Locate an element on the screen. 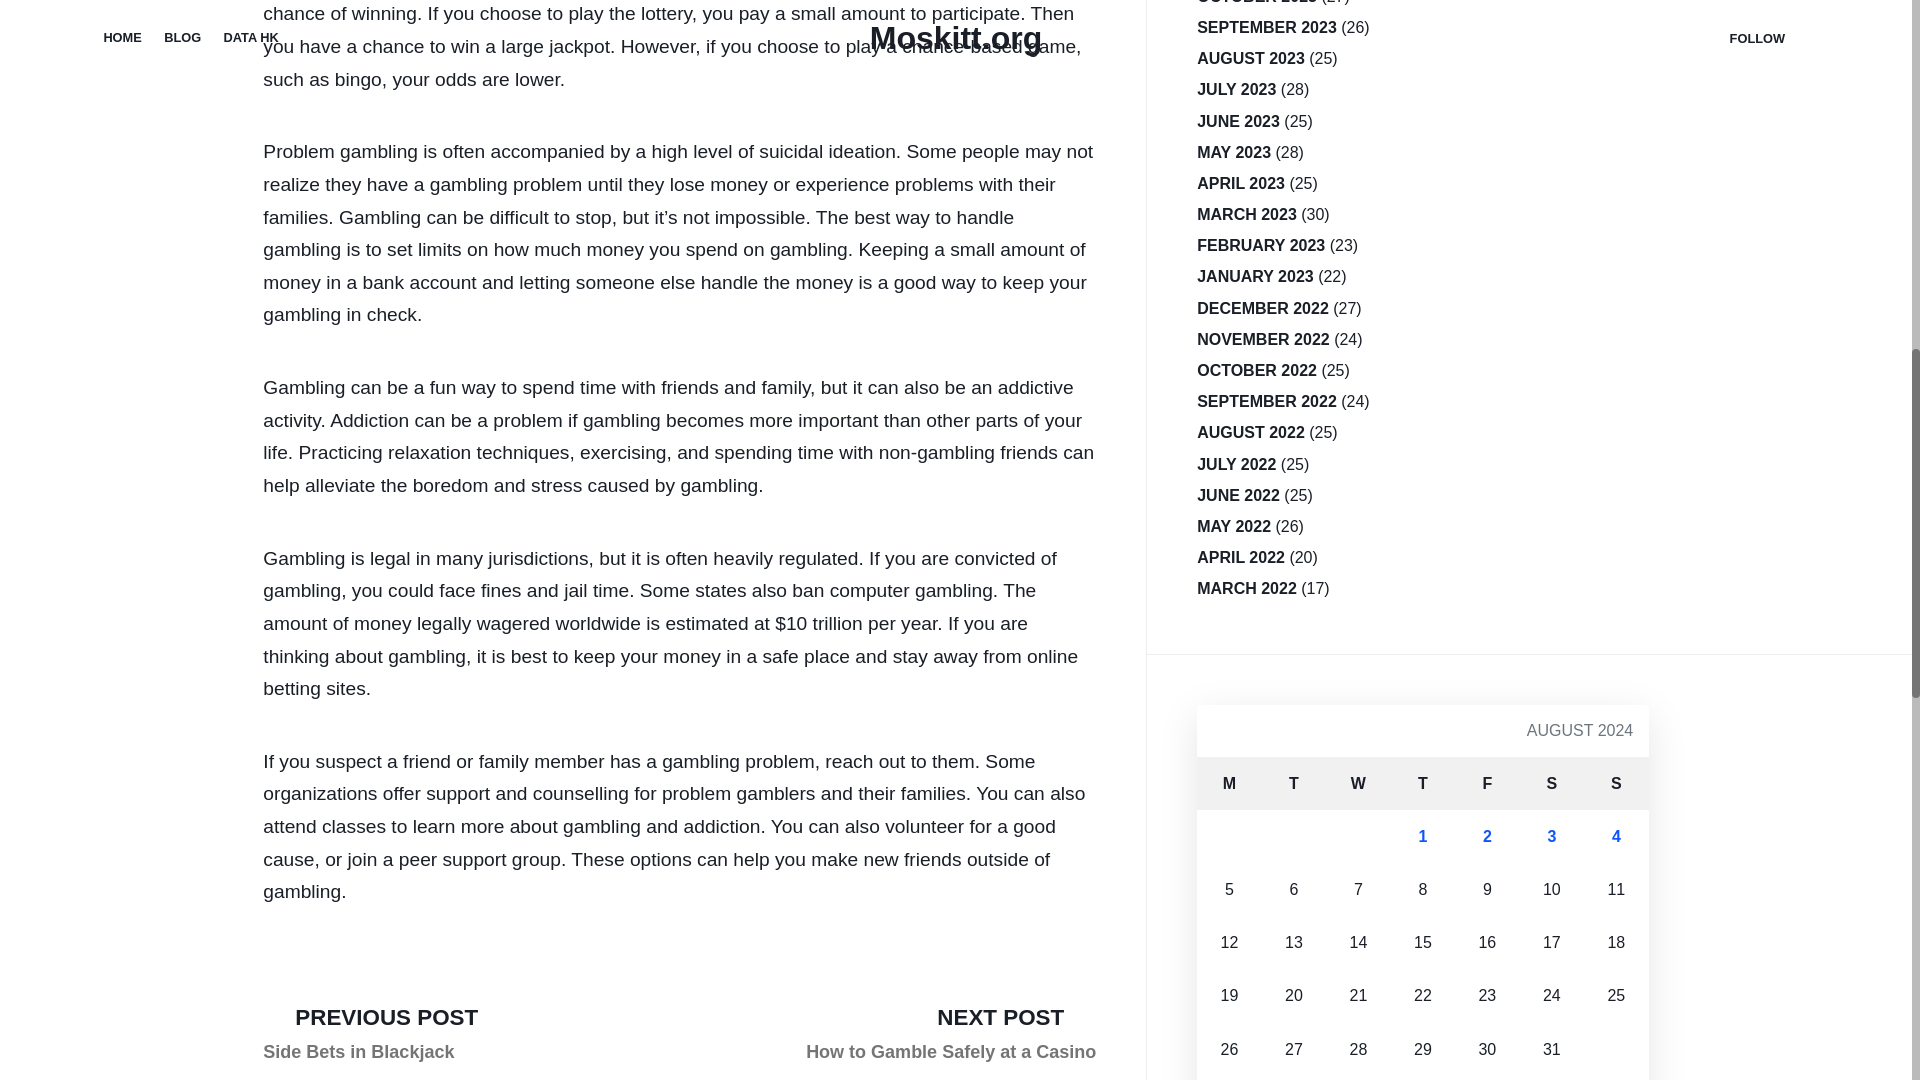 This screenshot has width=1920, height=1080. Friday is located at coordinates (1294, 784).